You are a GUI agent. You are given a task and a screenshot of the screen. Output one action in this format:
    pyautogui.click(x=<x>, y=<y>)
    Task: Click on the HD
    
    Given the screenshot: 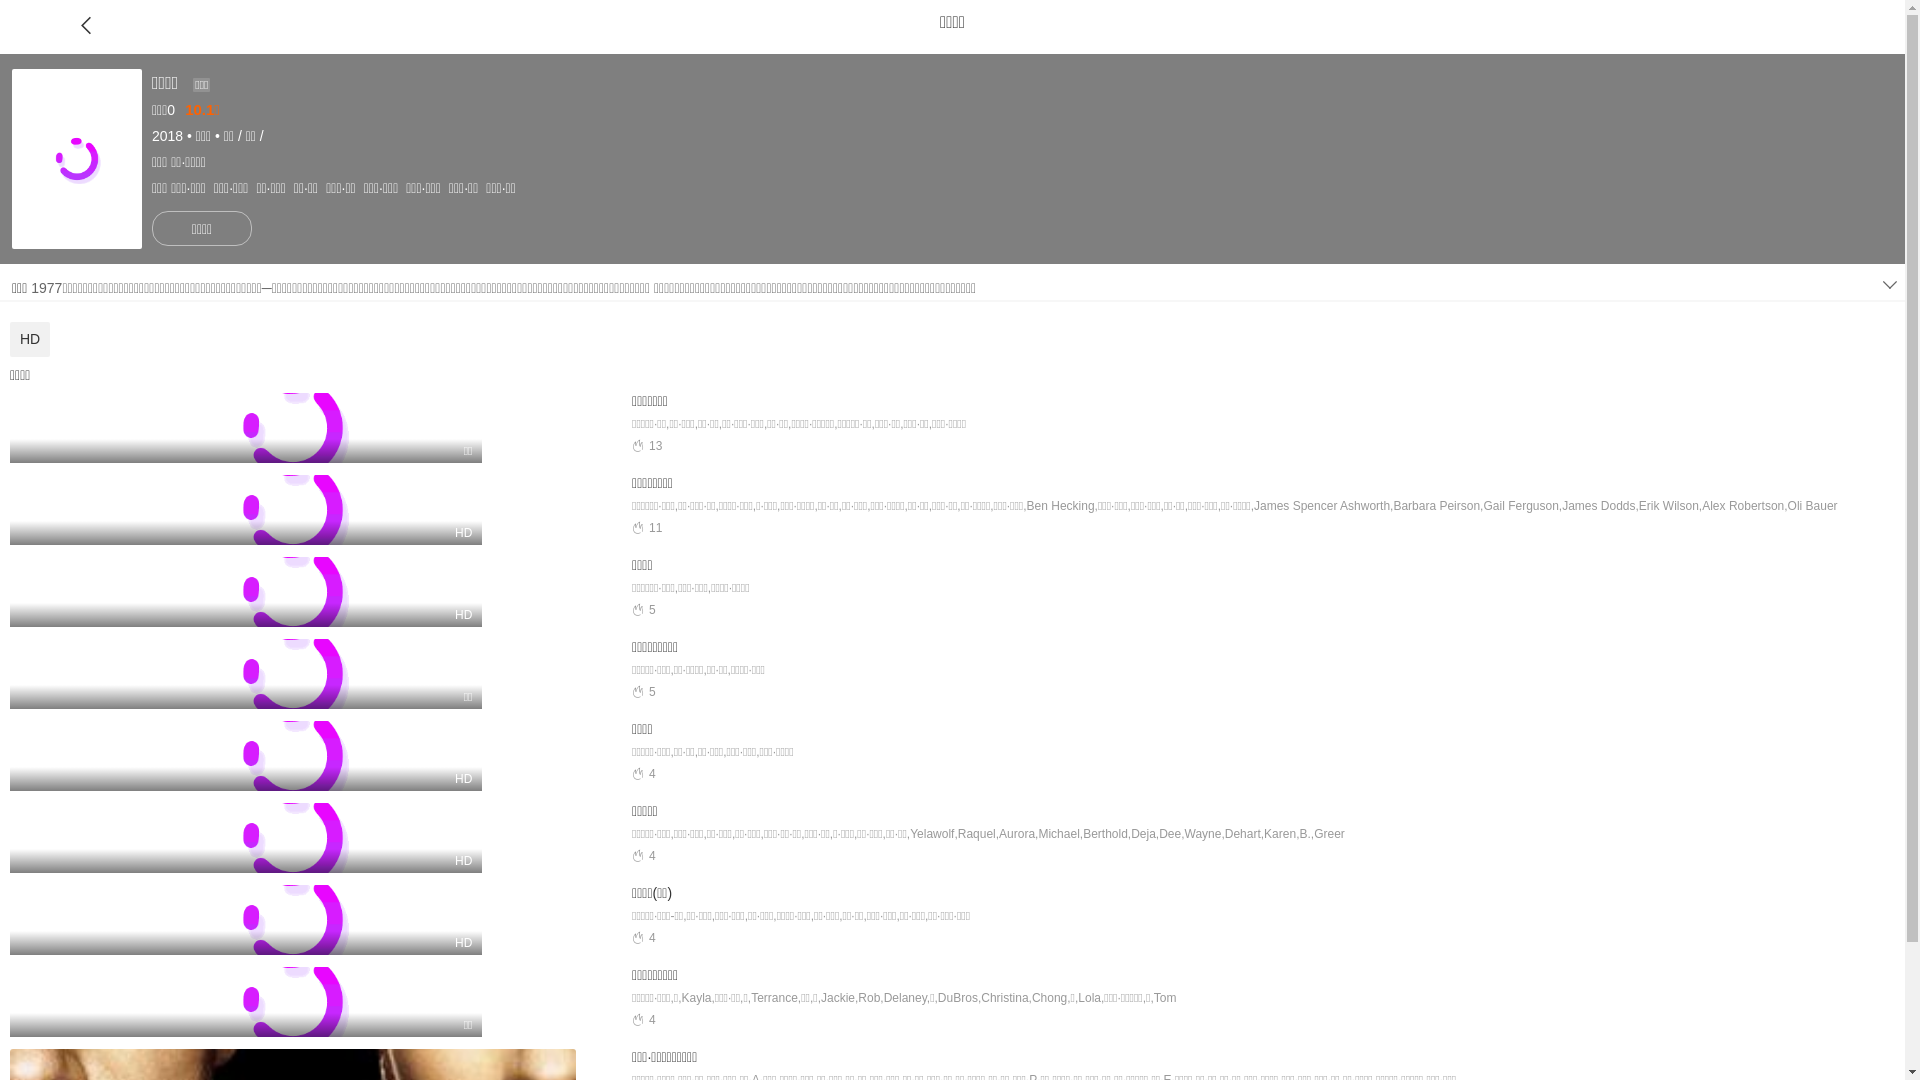 What is the action you would take?
    pyautogui.click(x=30, y=339)
    